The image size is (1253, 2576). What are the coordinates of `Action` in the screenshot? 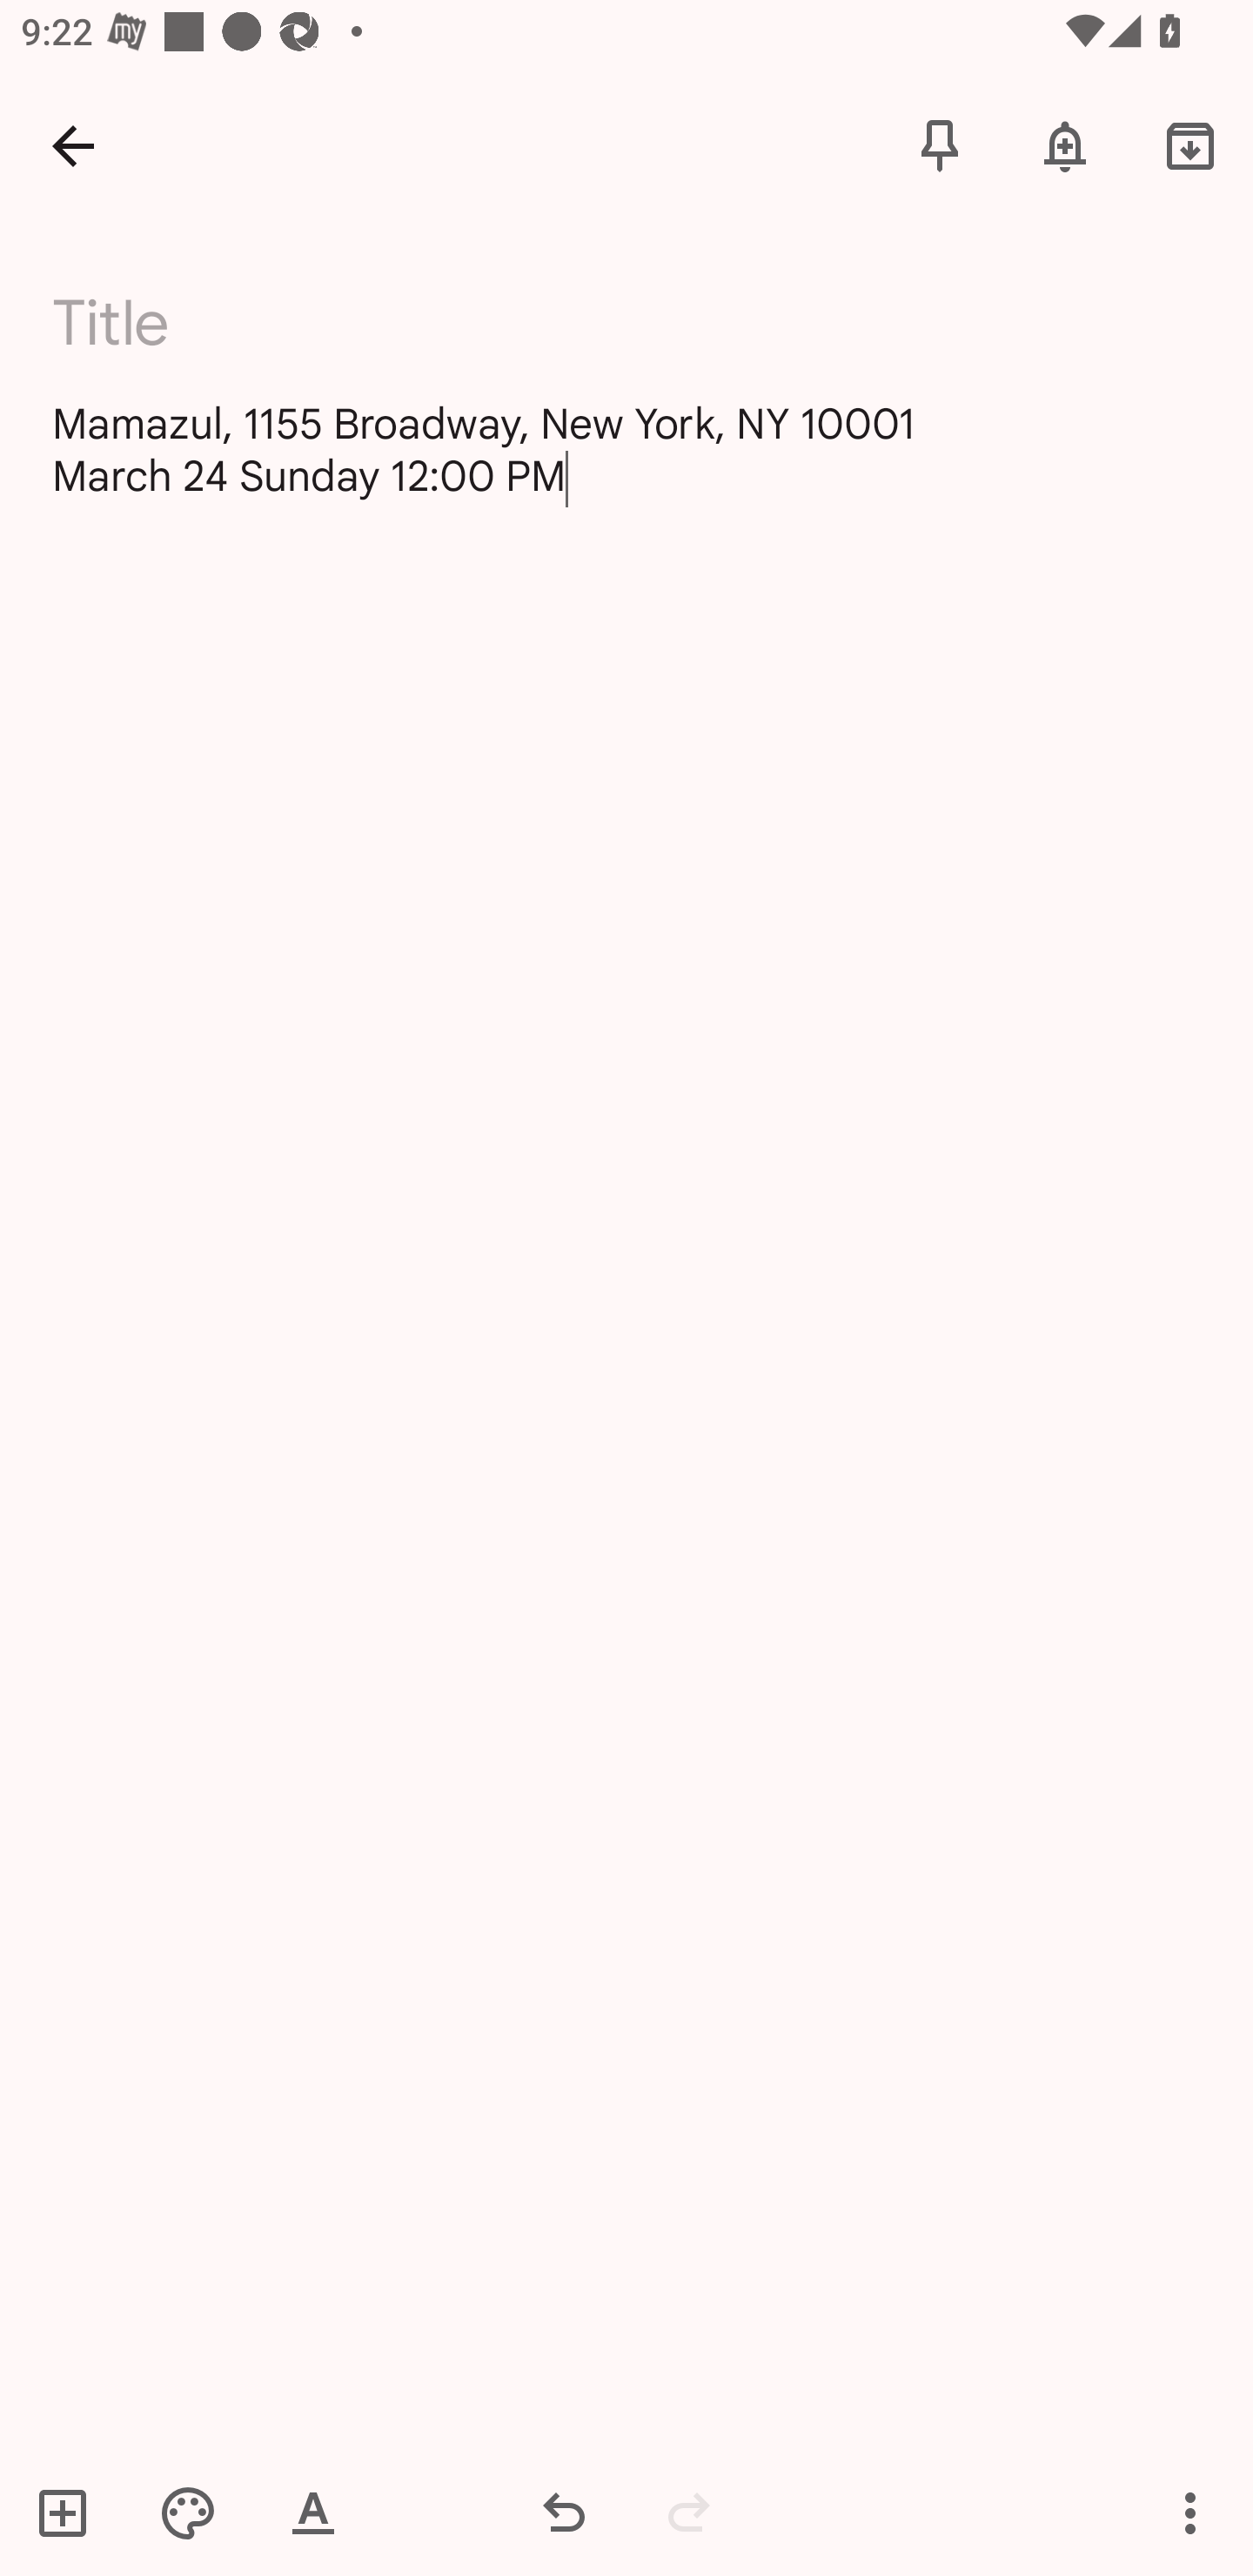 It's located at (1190, 2512).